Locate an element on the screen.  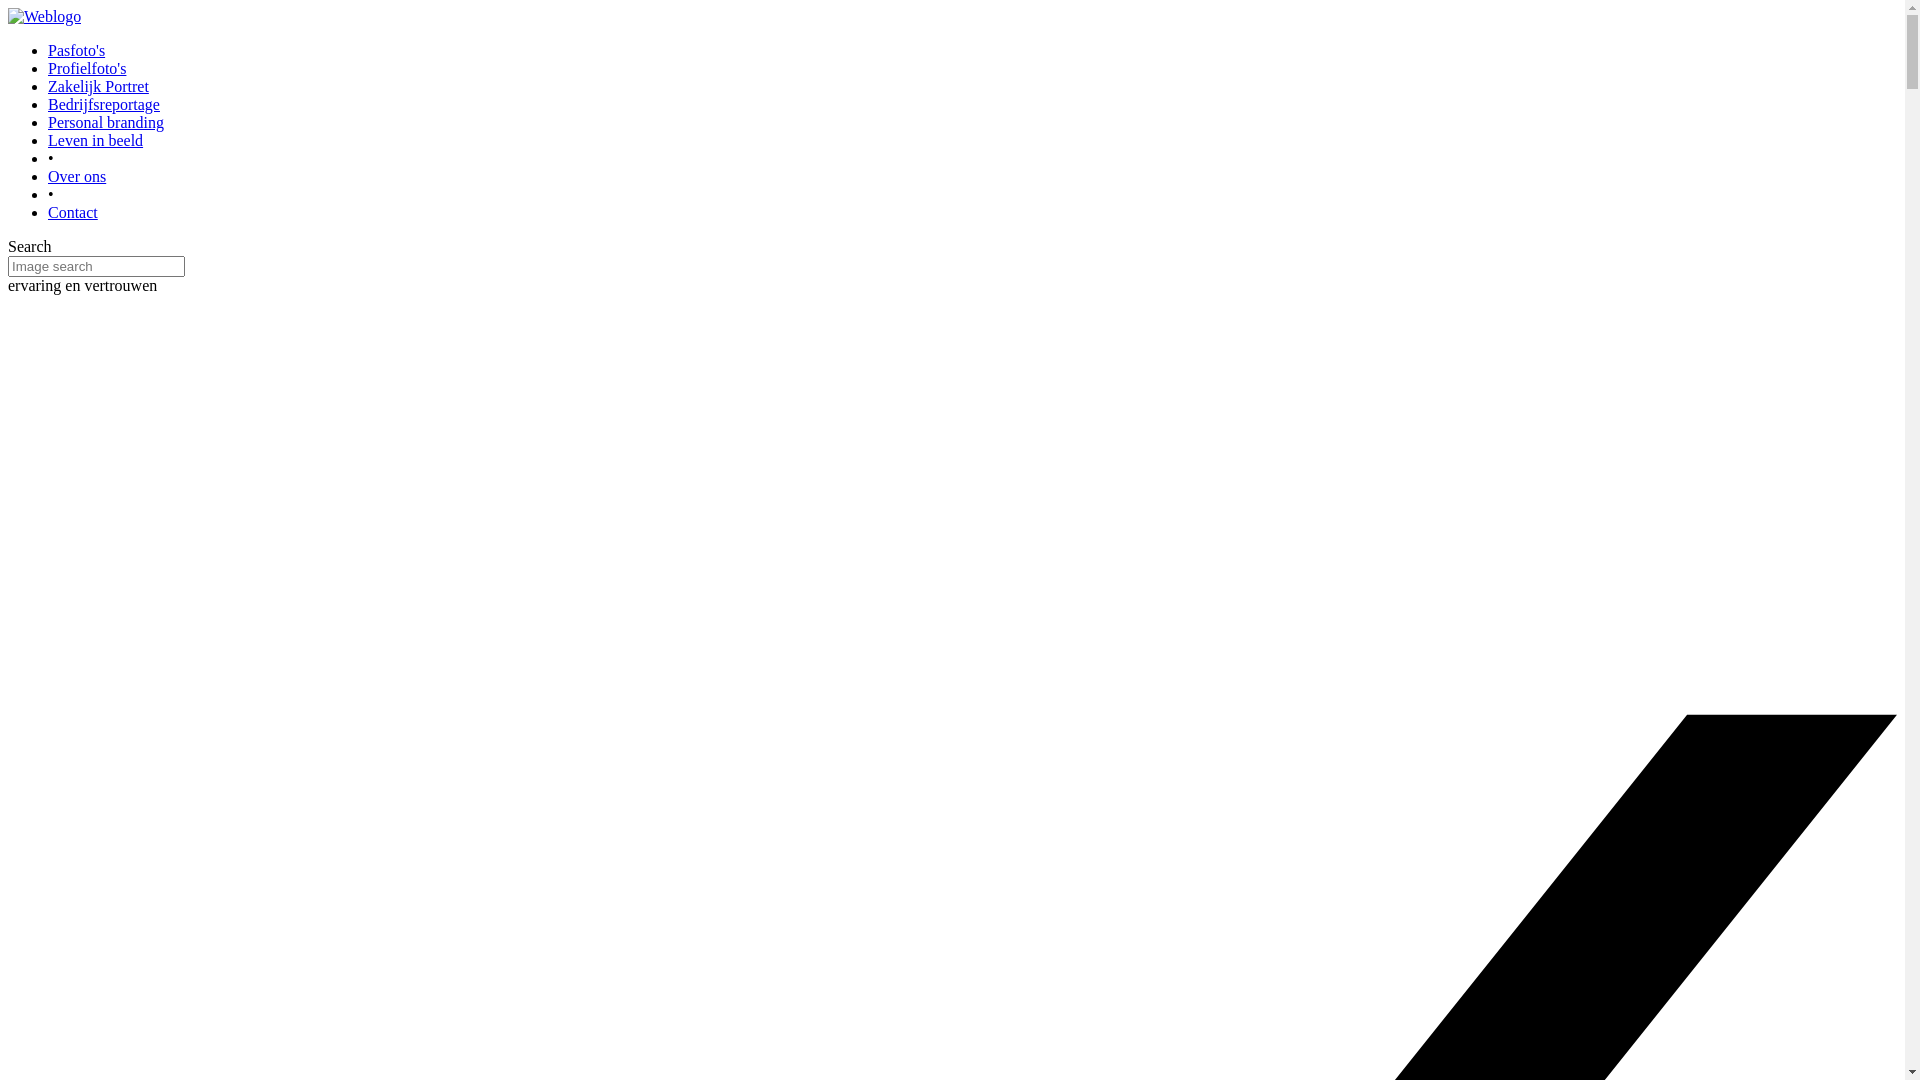
Contact is located at coordinates (73, 212).